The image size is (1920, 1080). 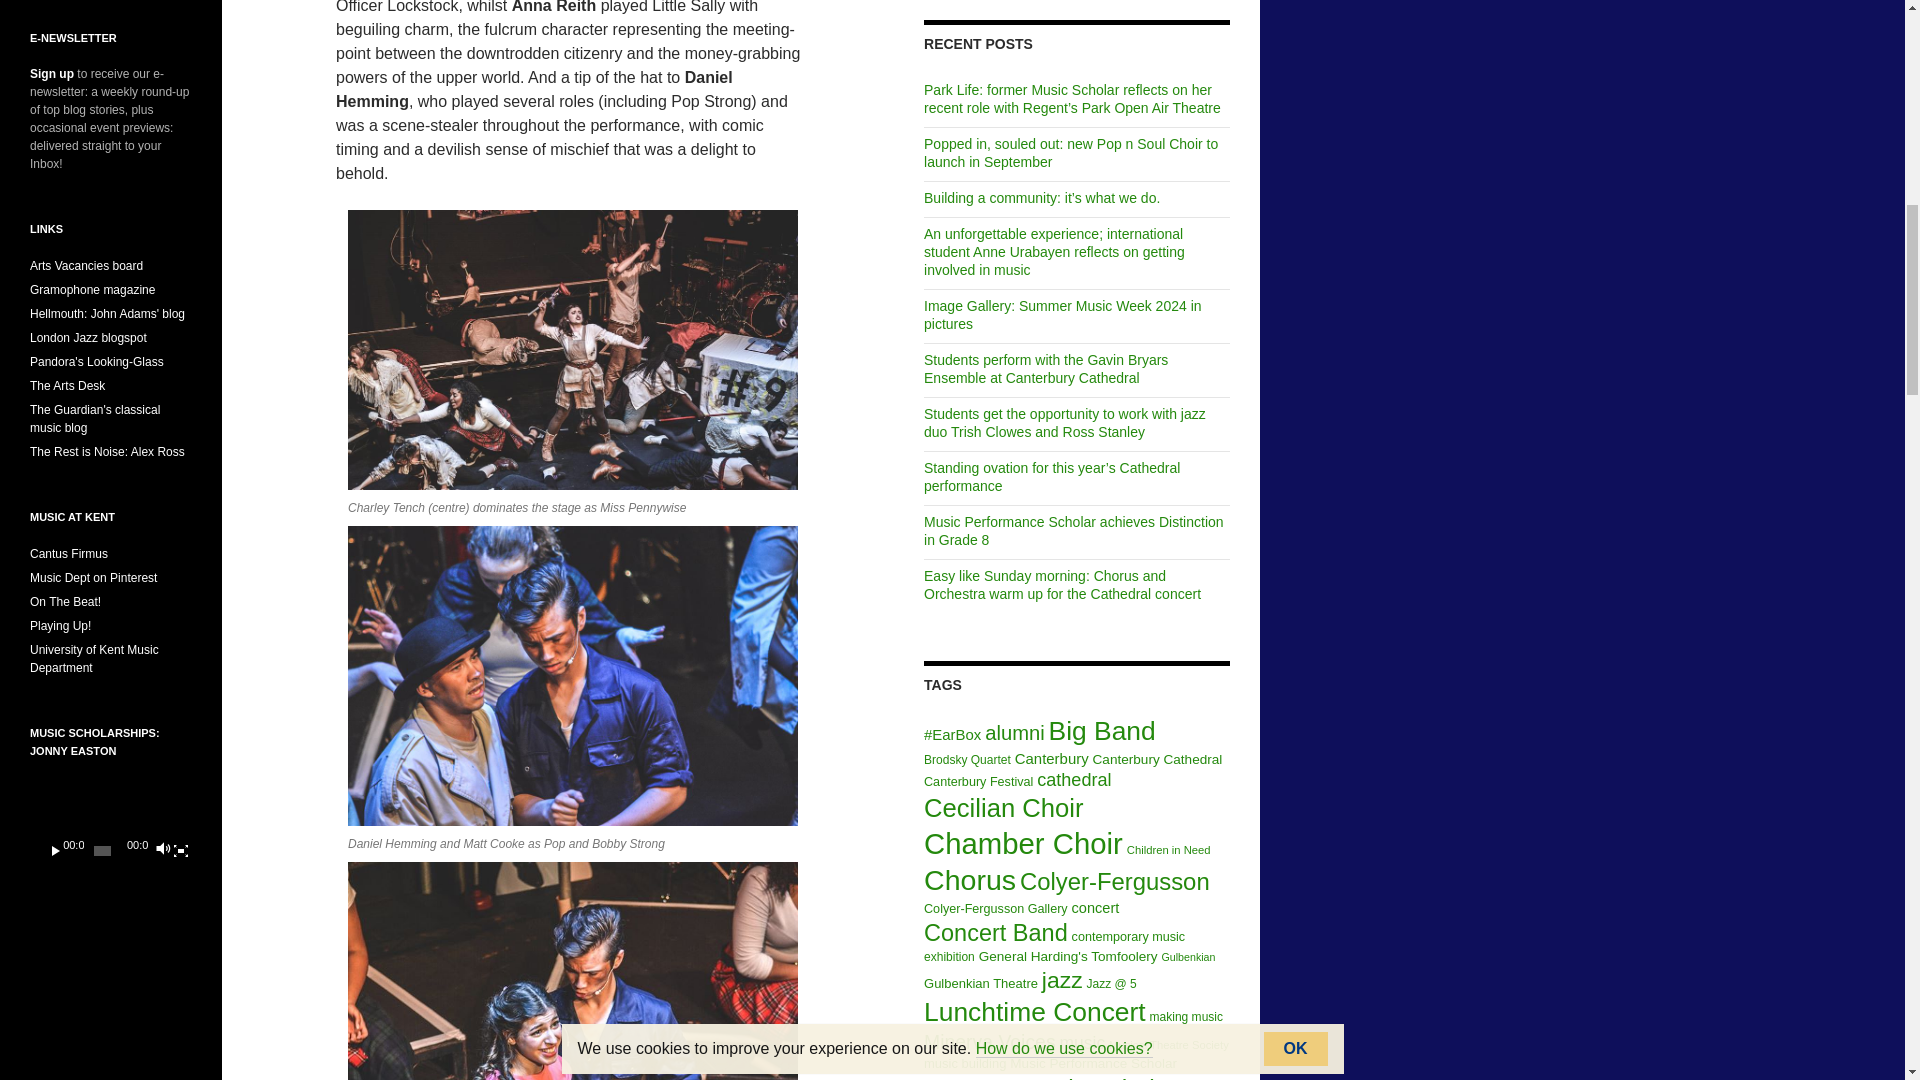 What do you see at coordinates (92, 290) in the screenshot?
I see `Classical music magazine` at bounding box center [92, 290].